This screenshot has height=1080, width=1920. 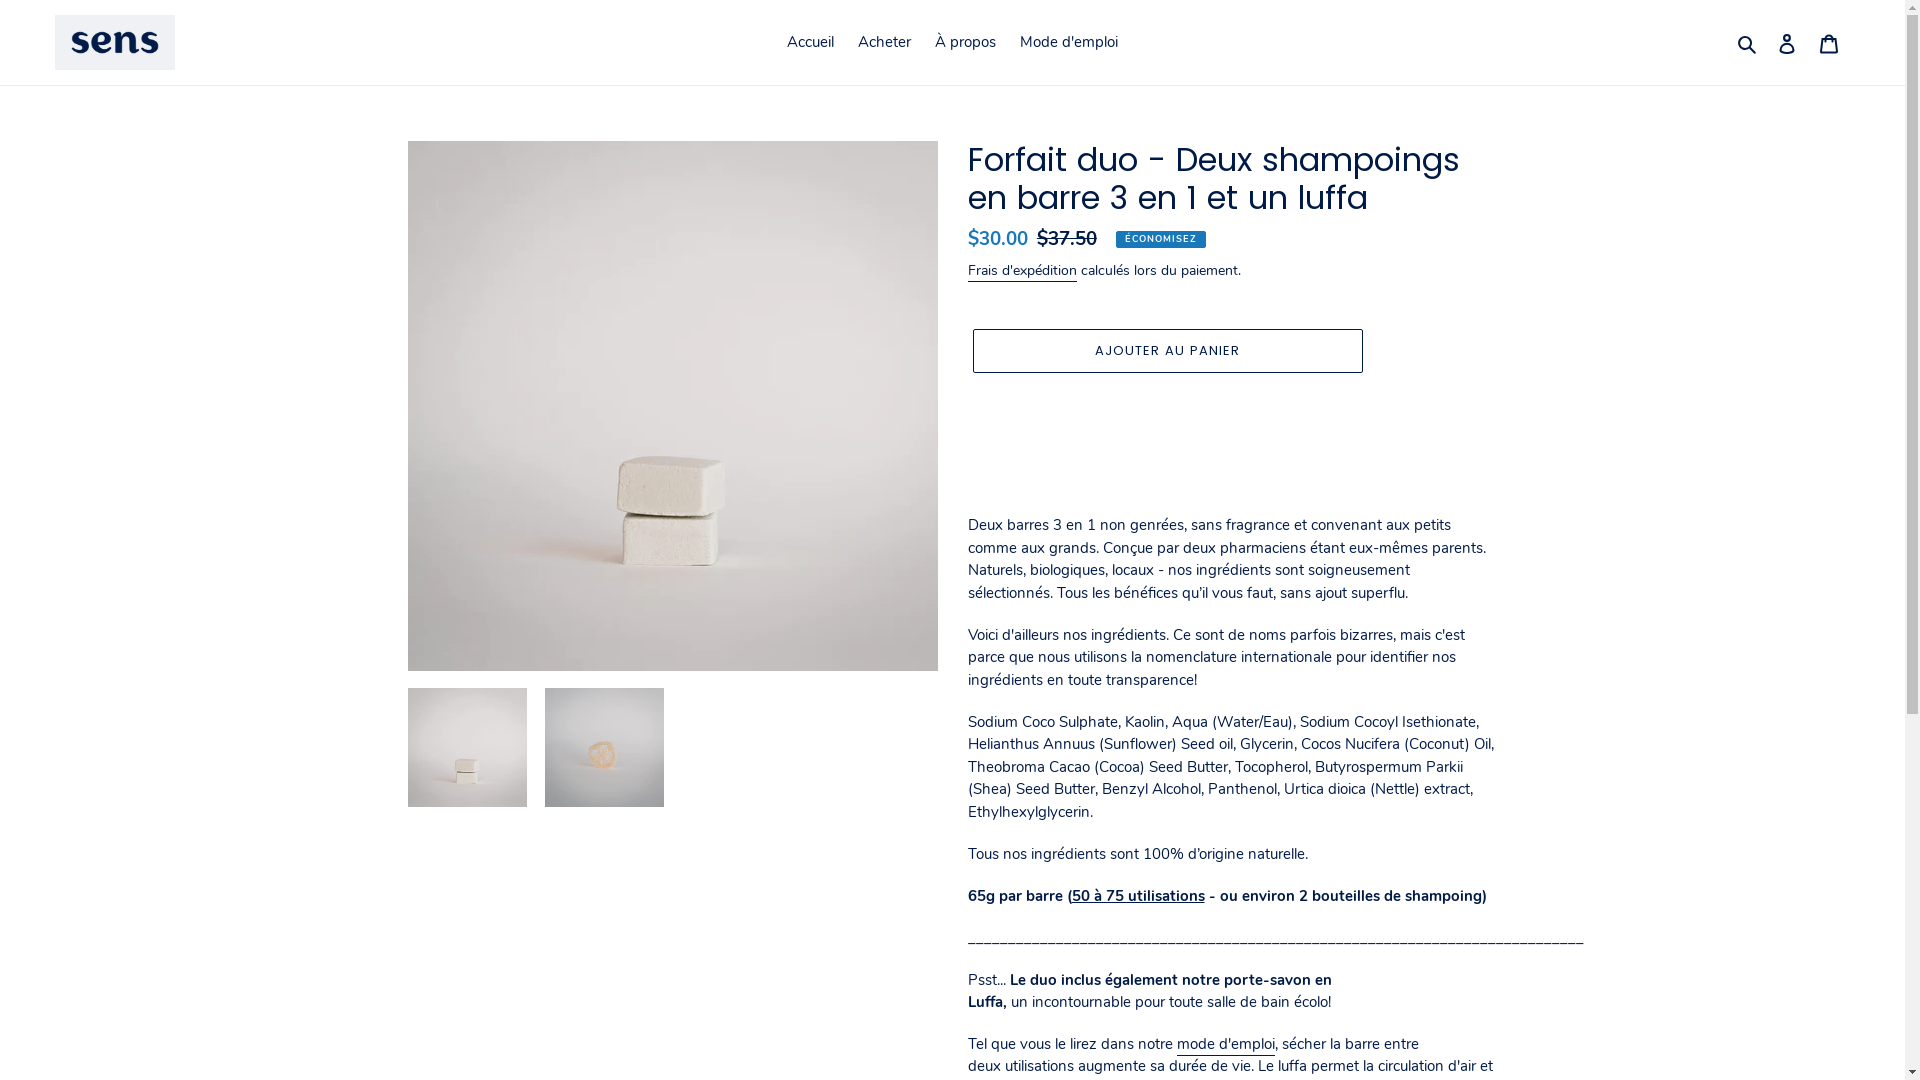 I want to click on Mode d'emploi, so click(x=1068, y=42).